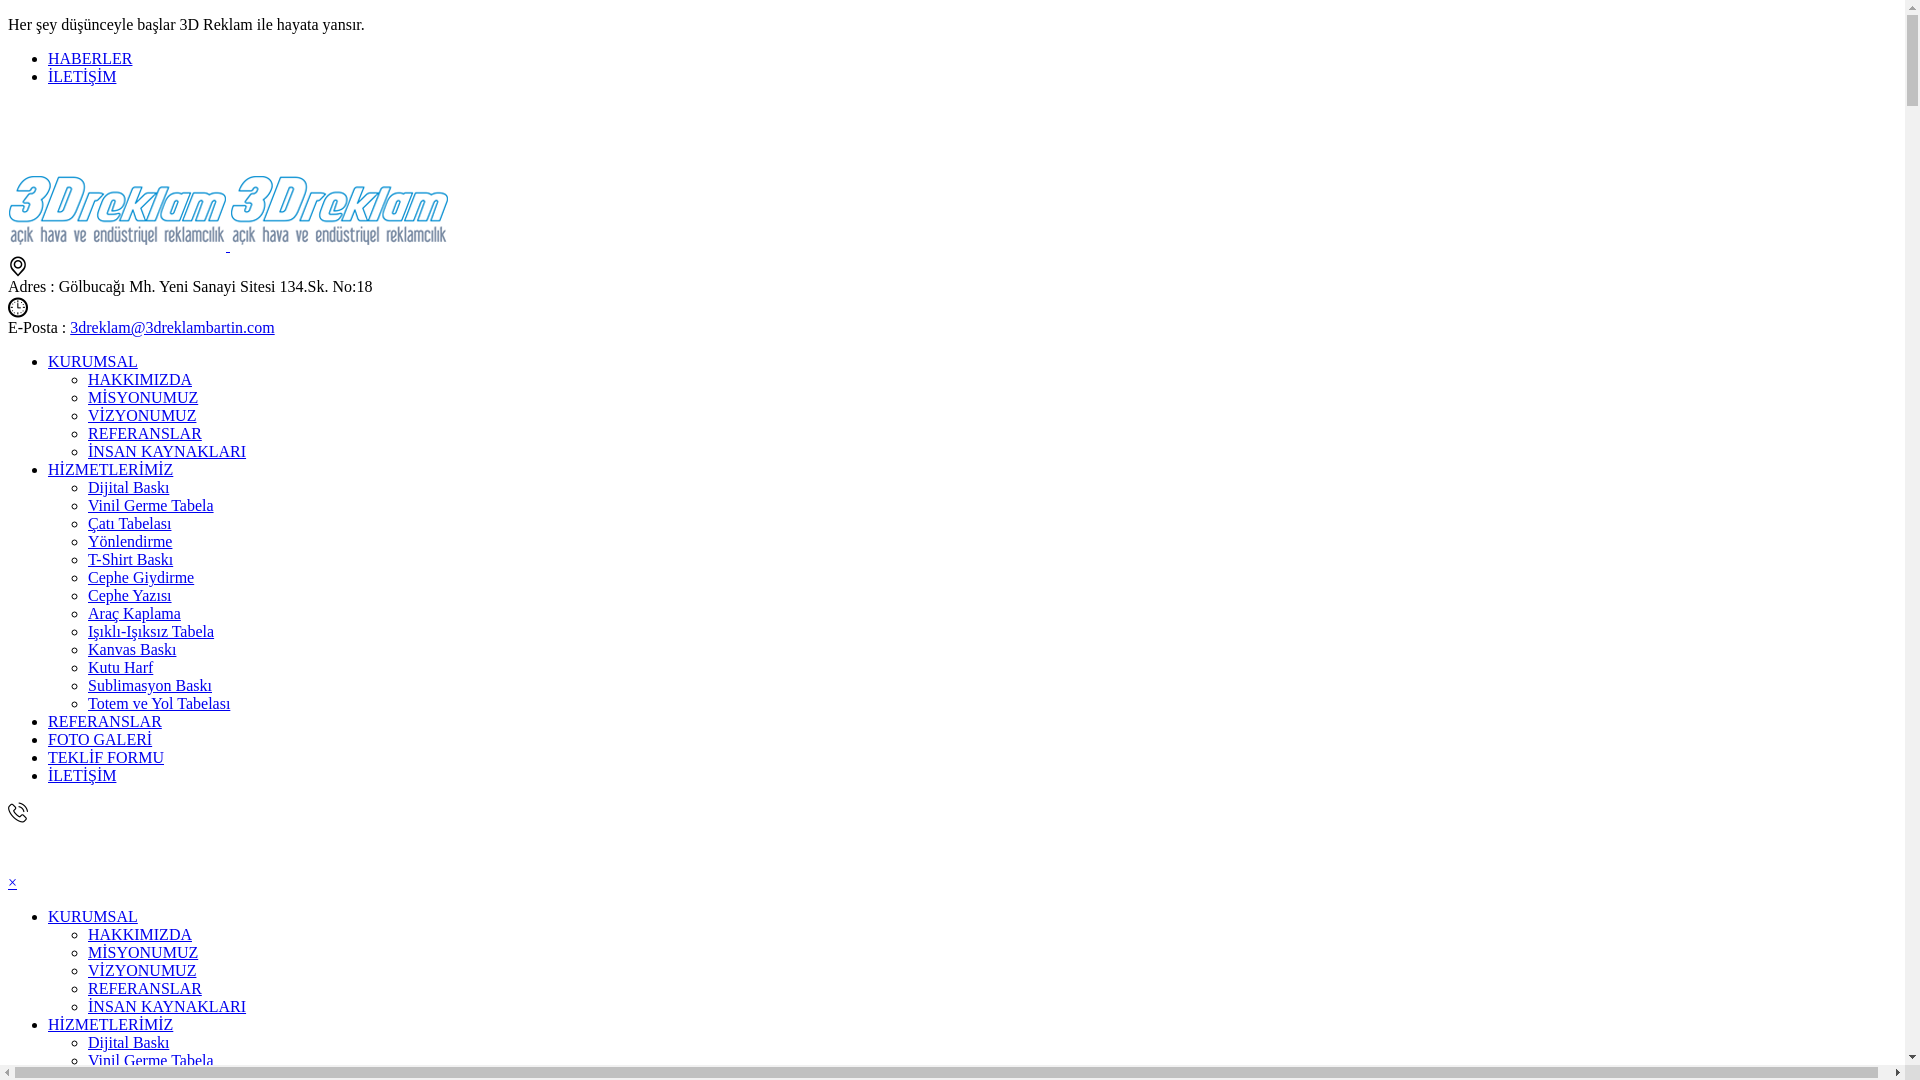  What do you see at coordinates (93, 362) in the screenshot?
I see `KURUMSAL` at bounding box center [93, 362].